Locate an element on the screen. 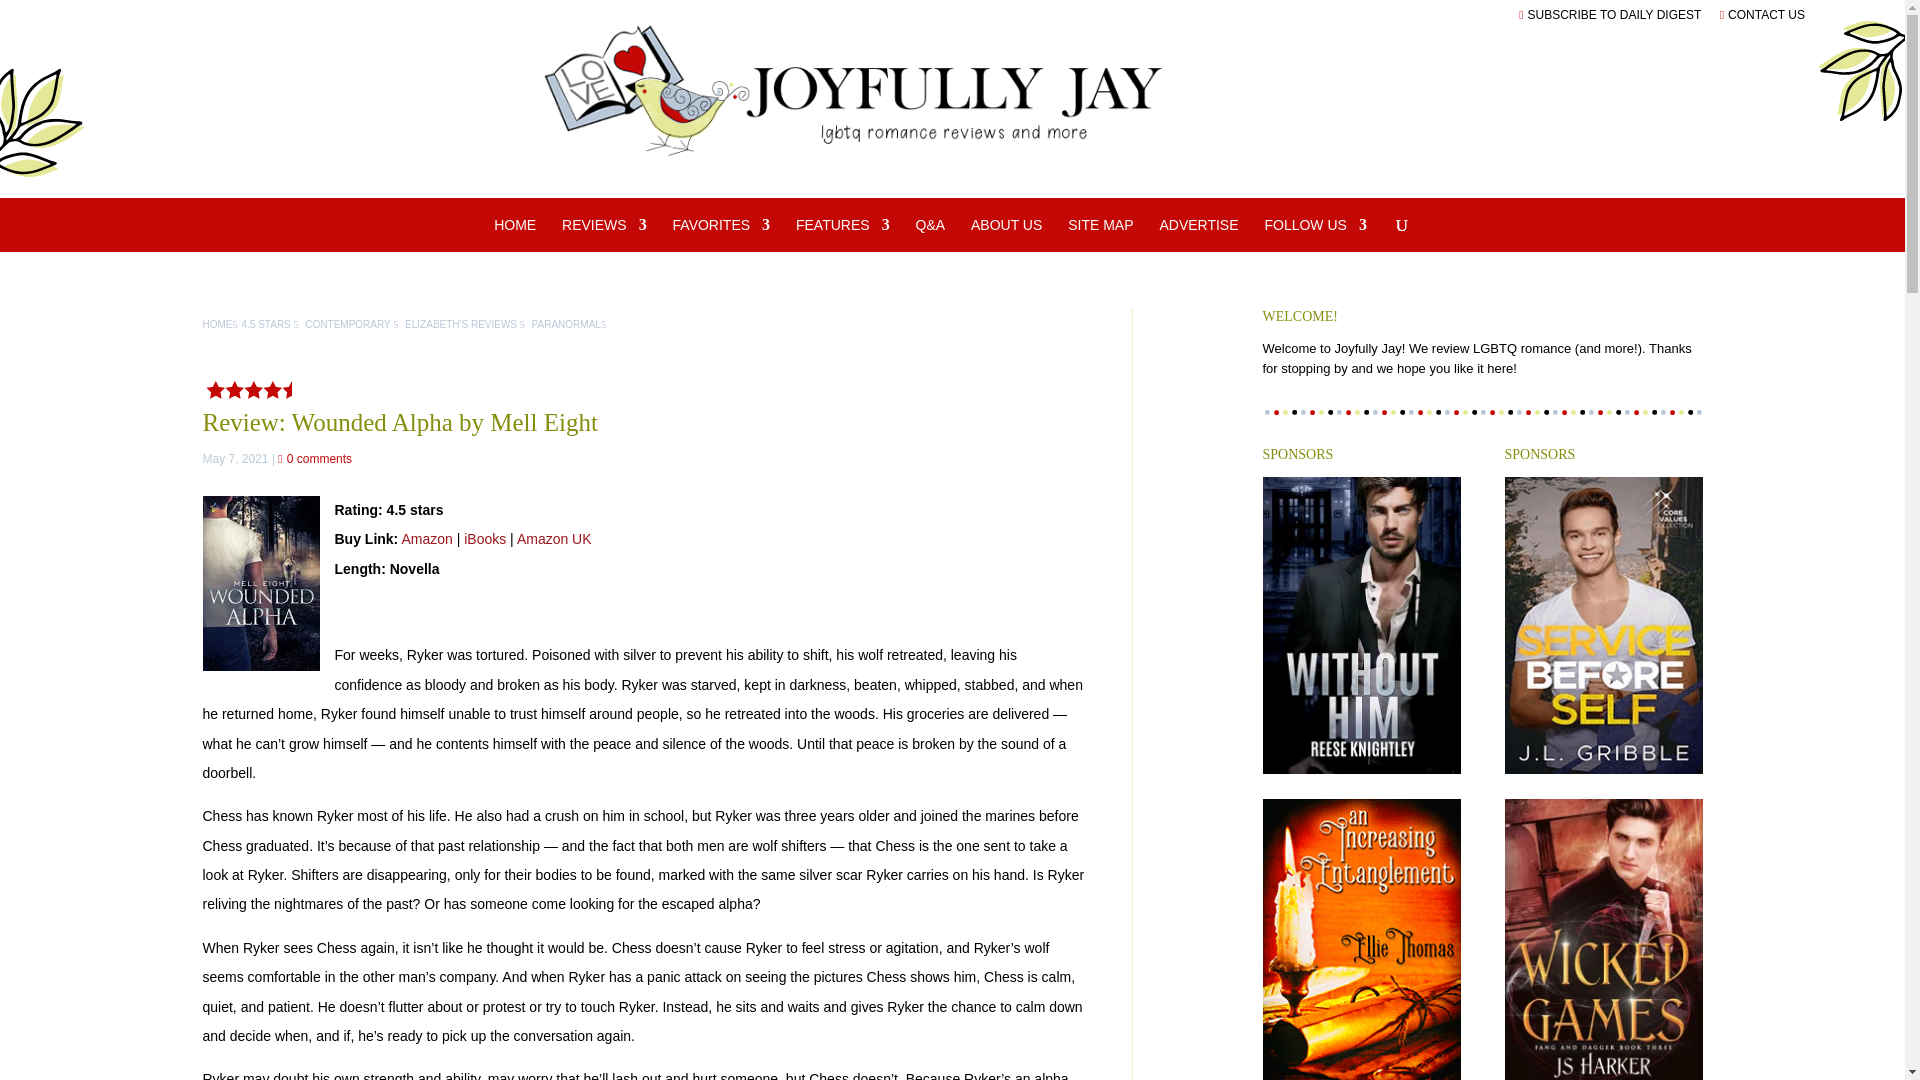 This screenshot has width=1920, height=1080. HOME is located at coordinates (514, 234).